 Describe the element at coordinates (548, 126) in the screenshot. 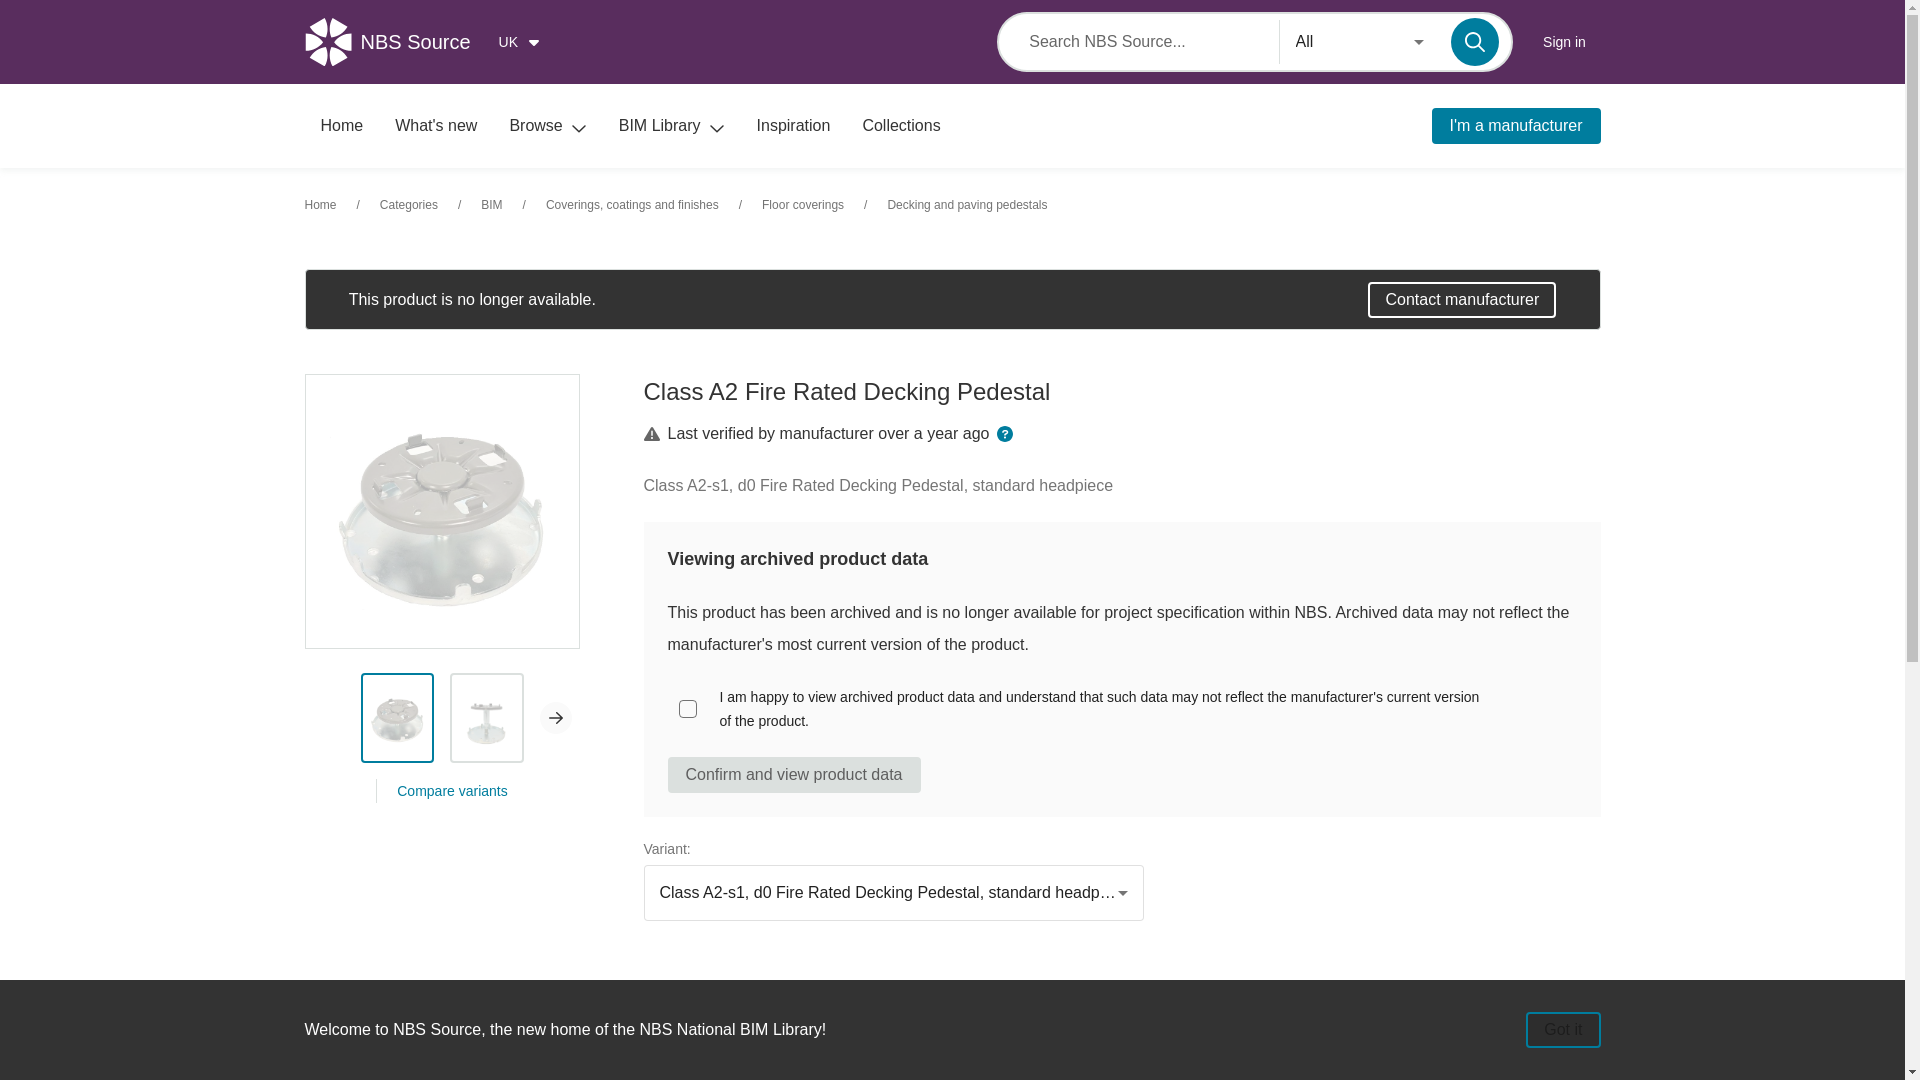

I see `Browse` at that location.